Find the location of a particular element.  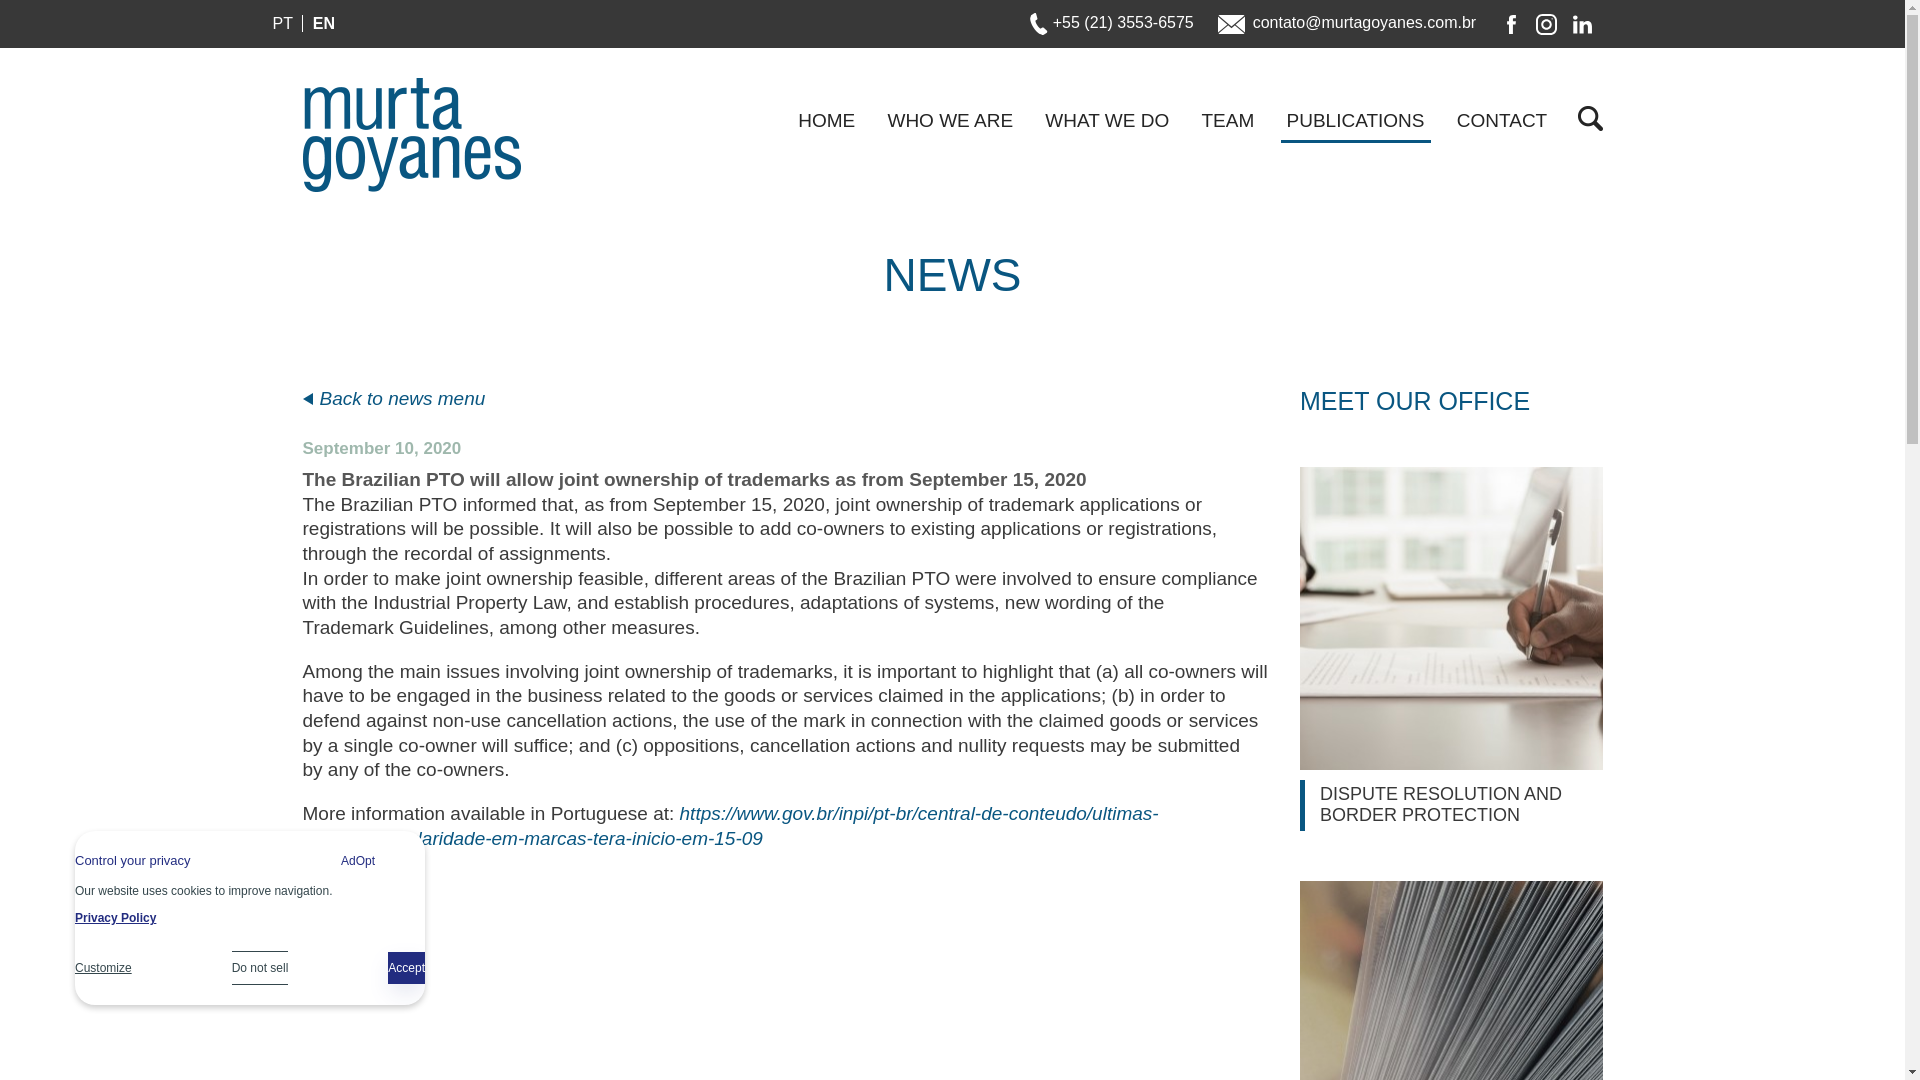

HOME is located at coordinates (826, 126).